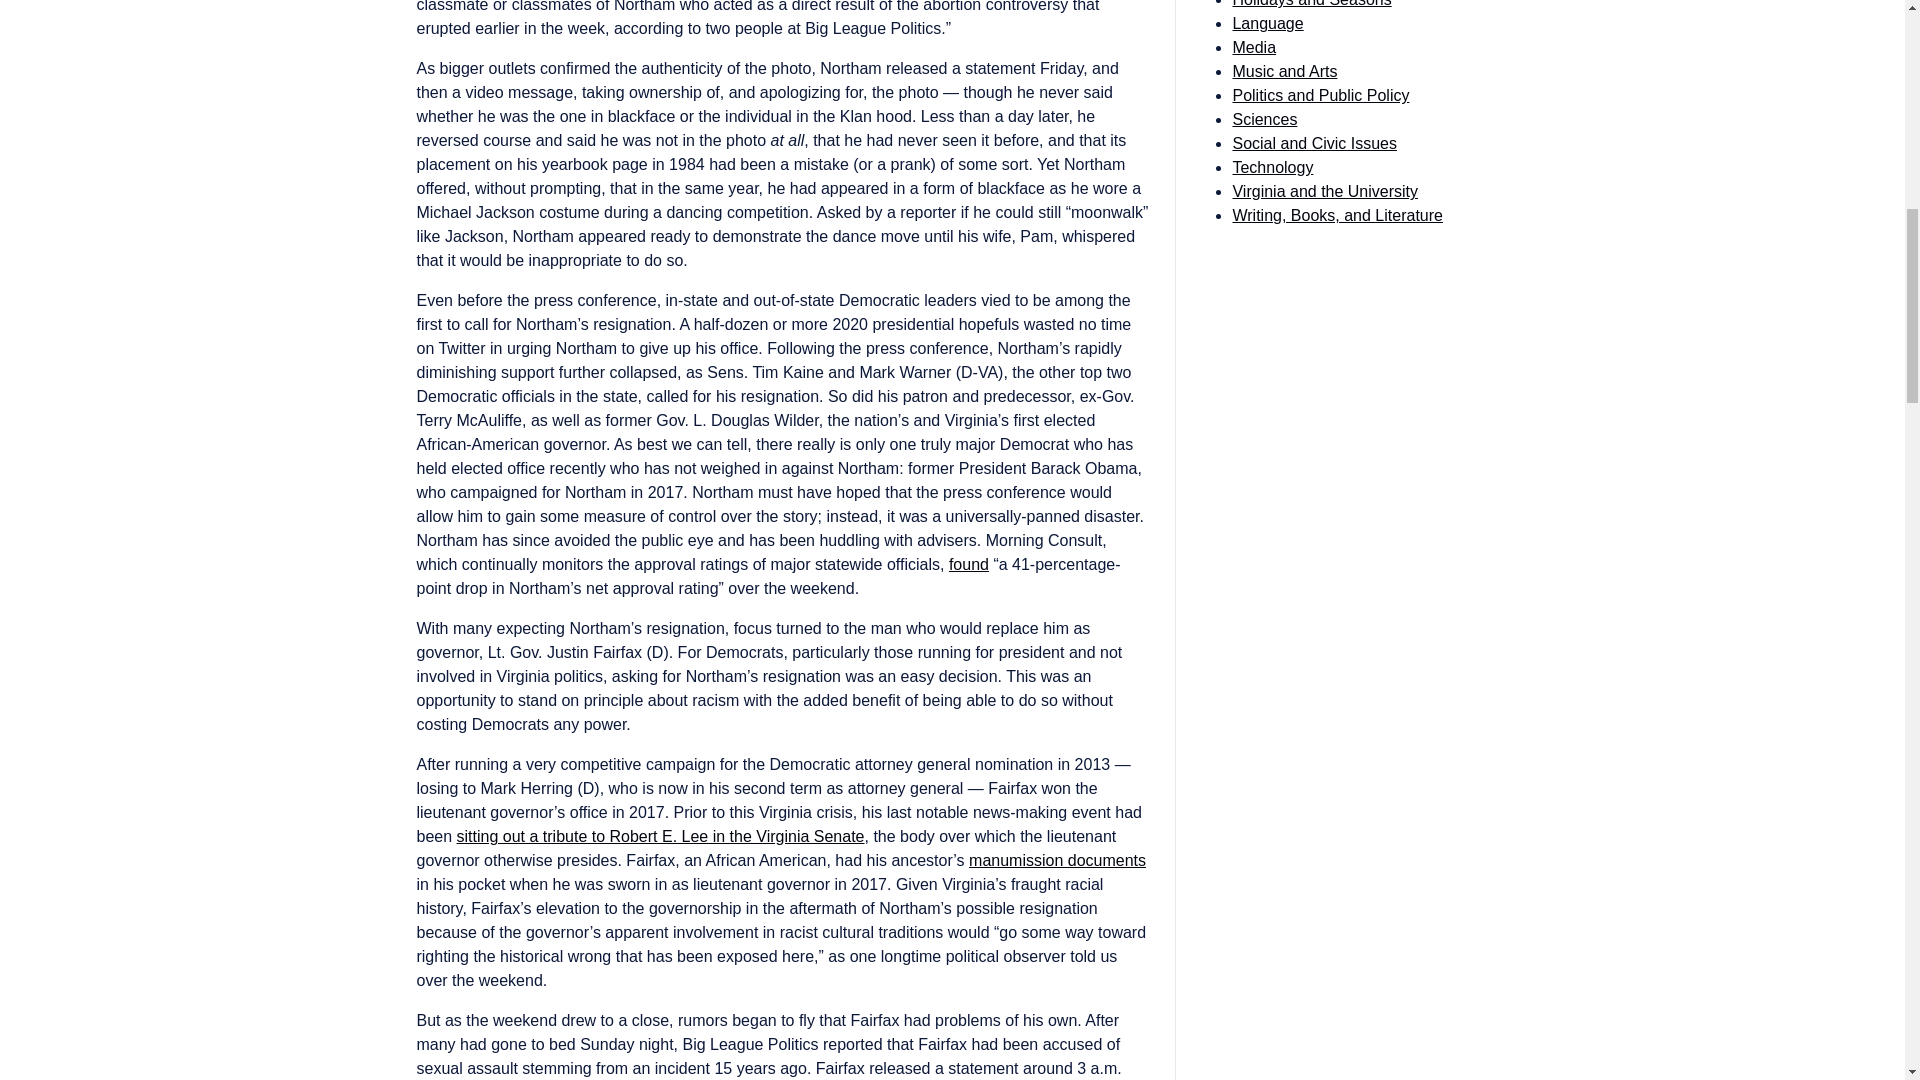 The width and height of the screenshot is (1920, 1080). Describe the element at coordinates (1058, 860) in the screenshot. I see `manumission documents` at that location.